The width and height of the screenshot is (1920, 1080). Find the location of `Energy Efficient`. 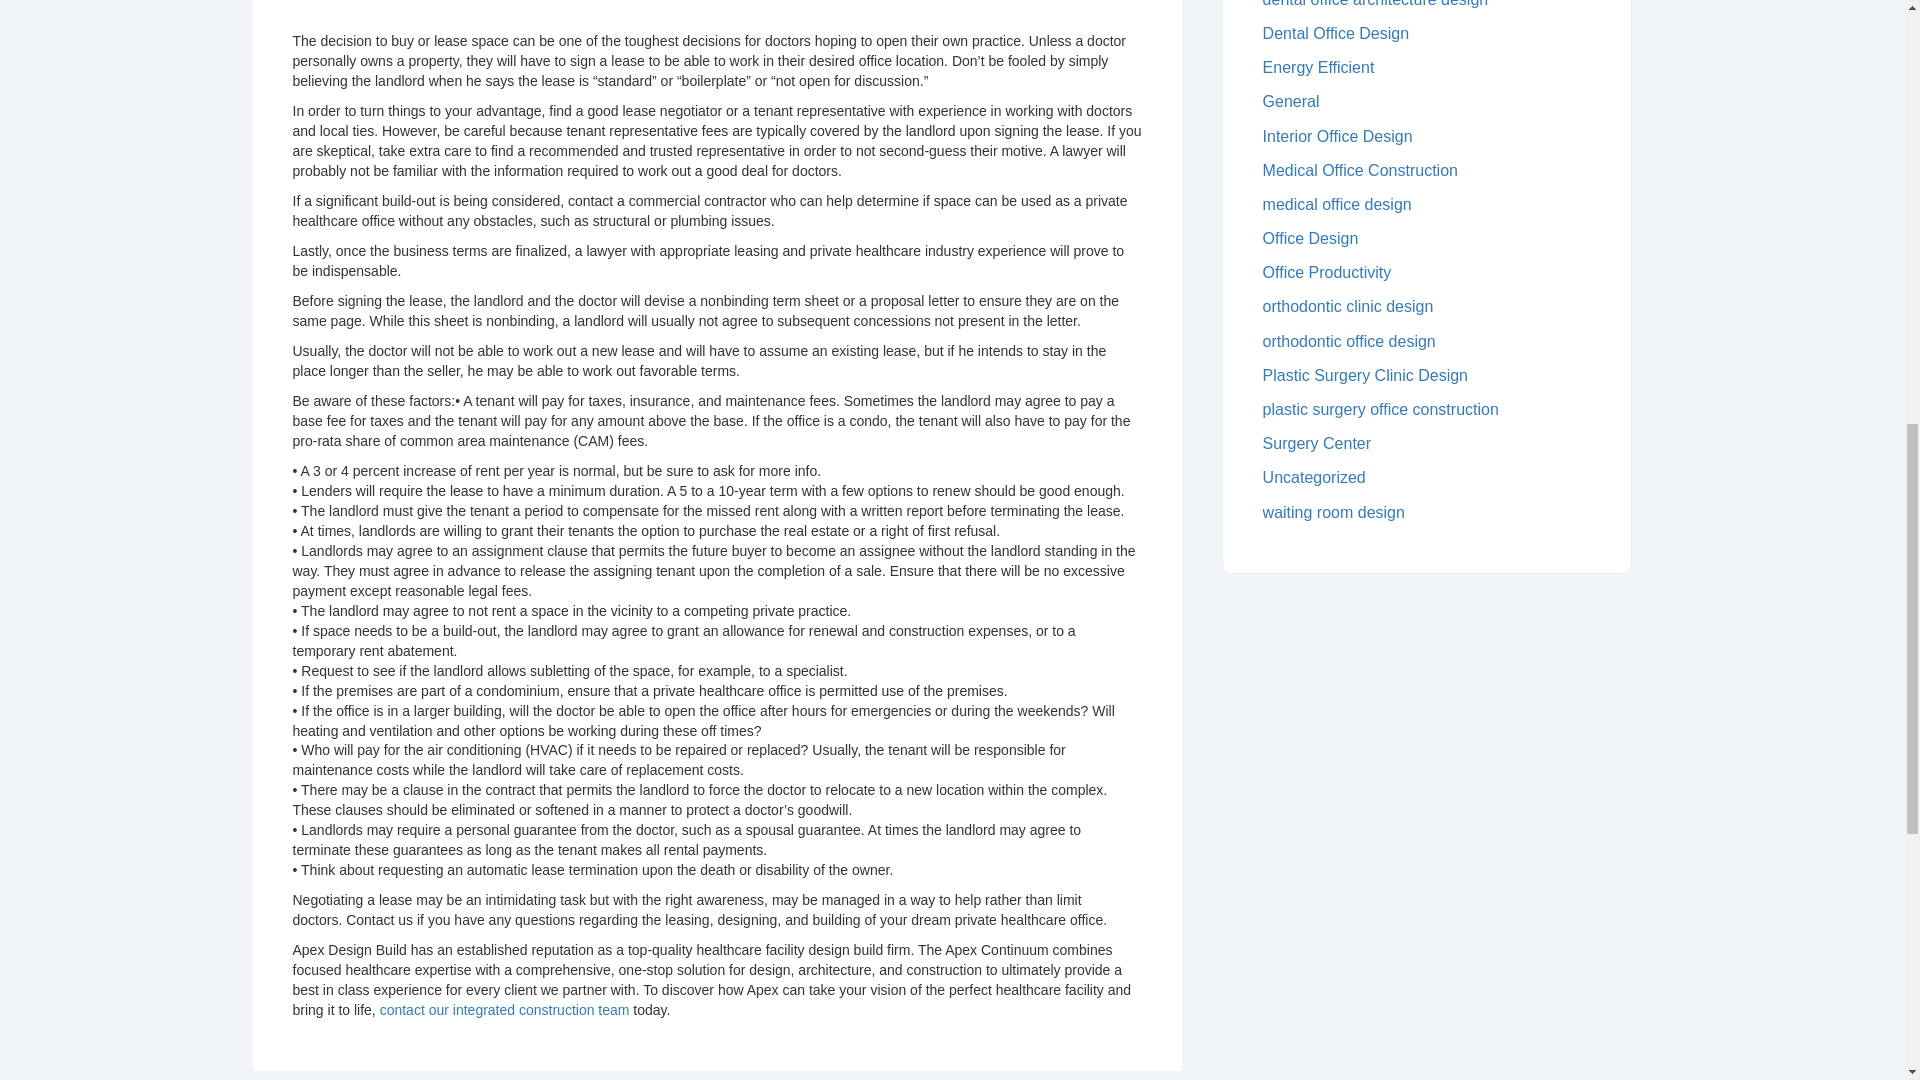

Energy Efficient is located at coordinates (1427, 68).